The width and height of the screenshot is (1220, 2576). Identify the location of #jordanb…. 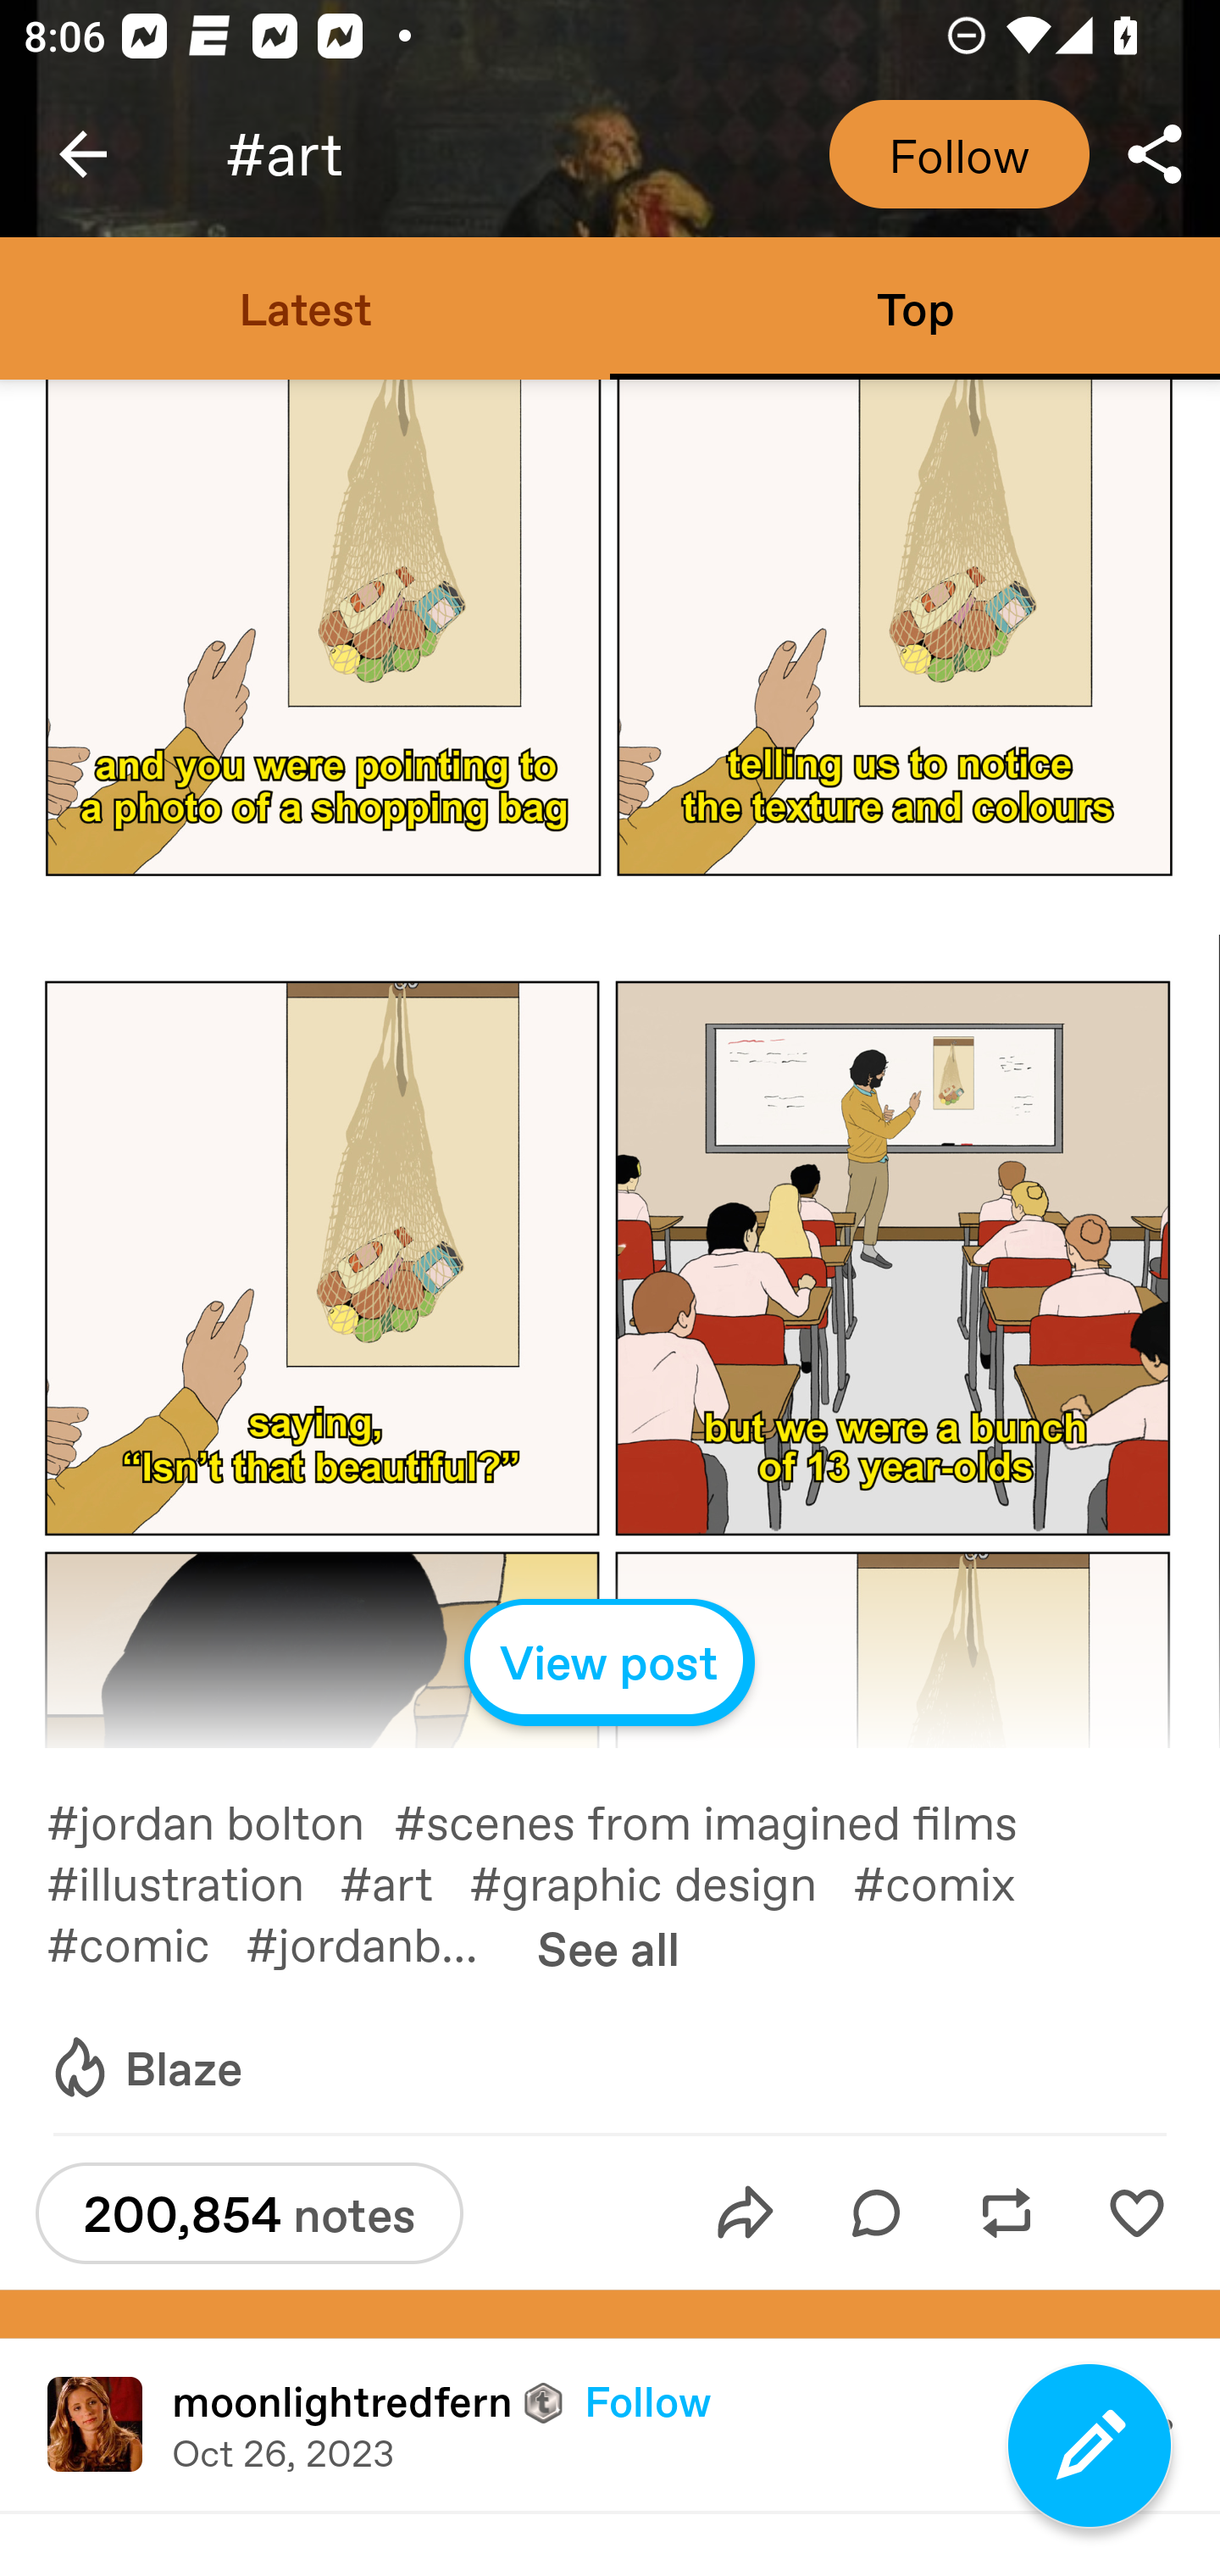
(380, 1942).